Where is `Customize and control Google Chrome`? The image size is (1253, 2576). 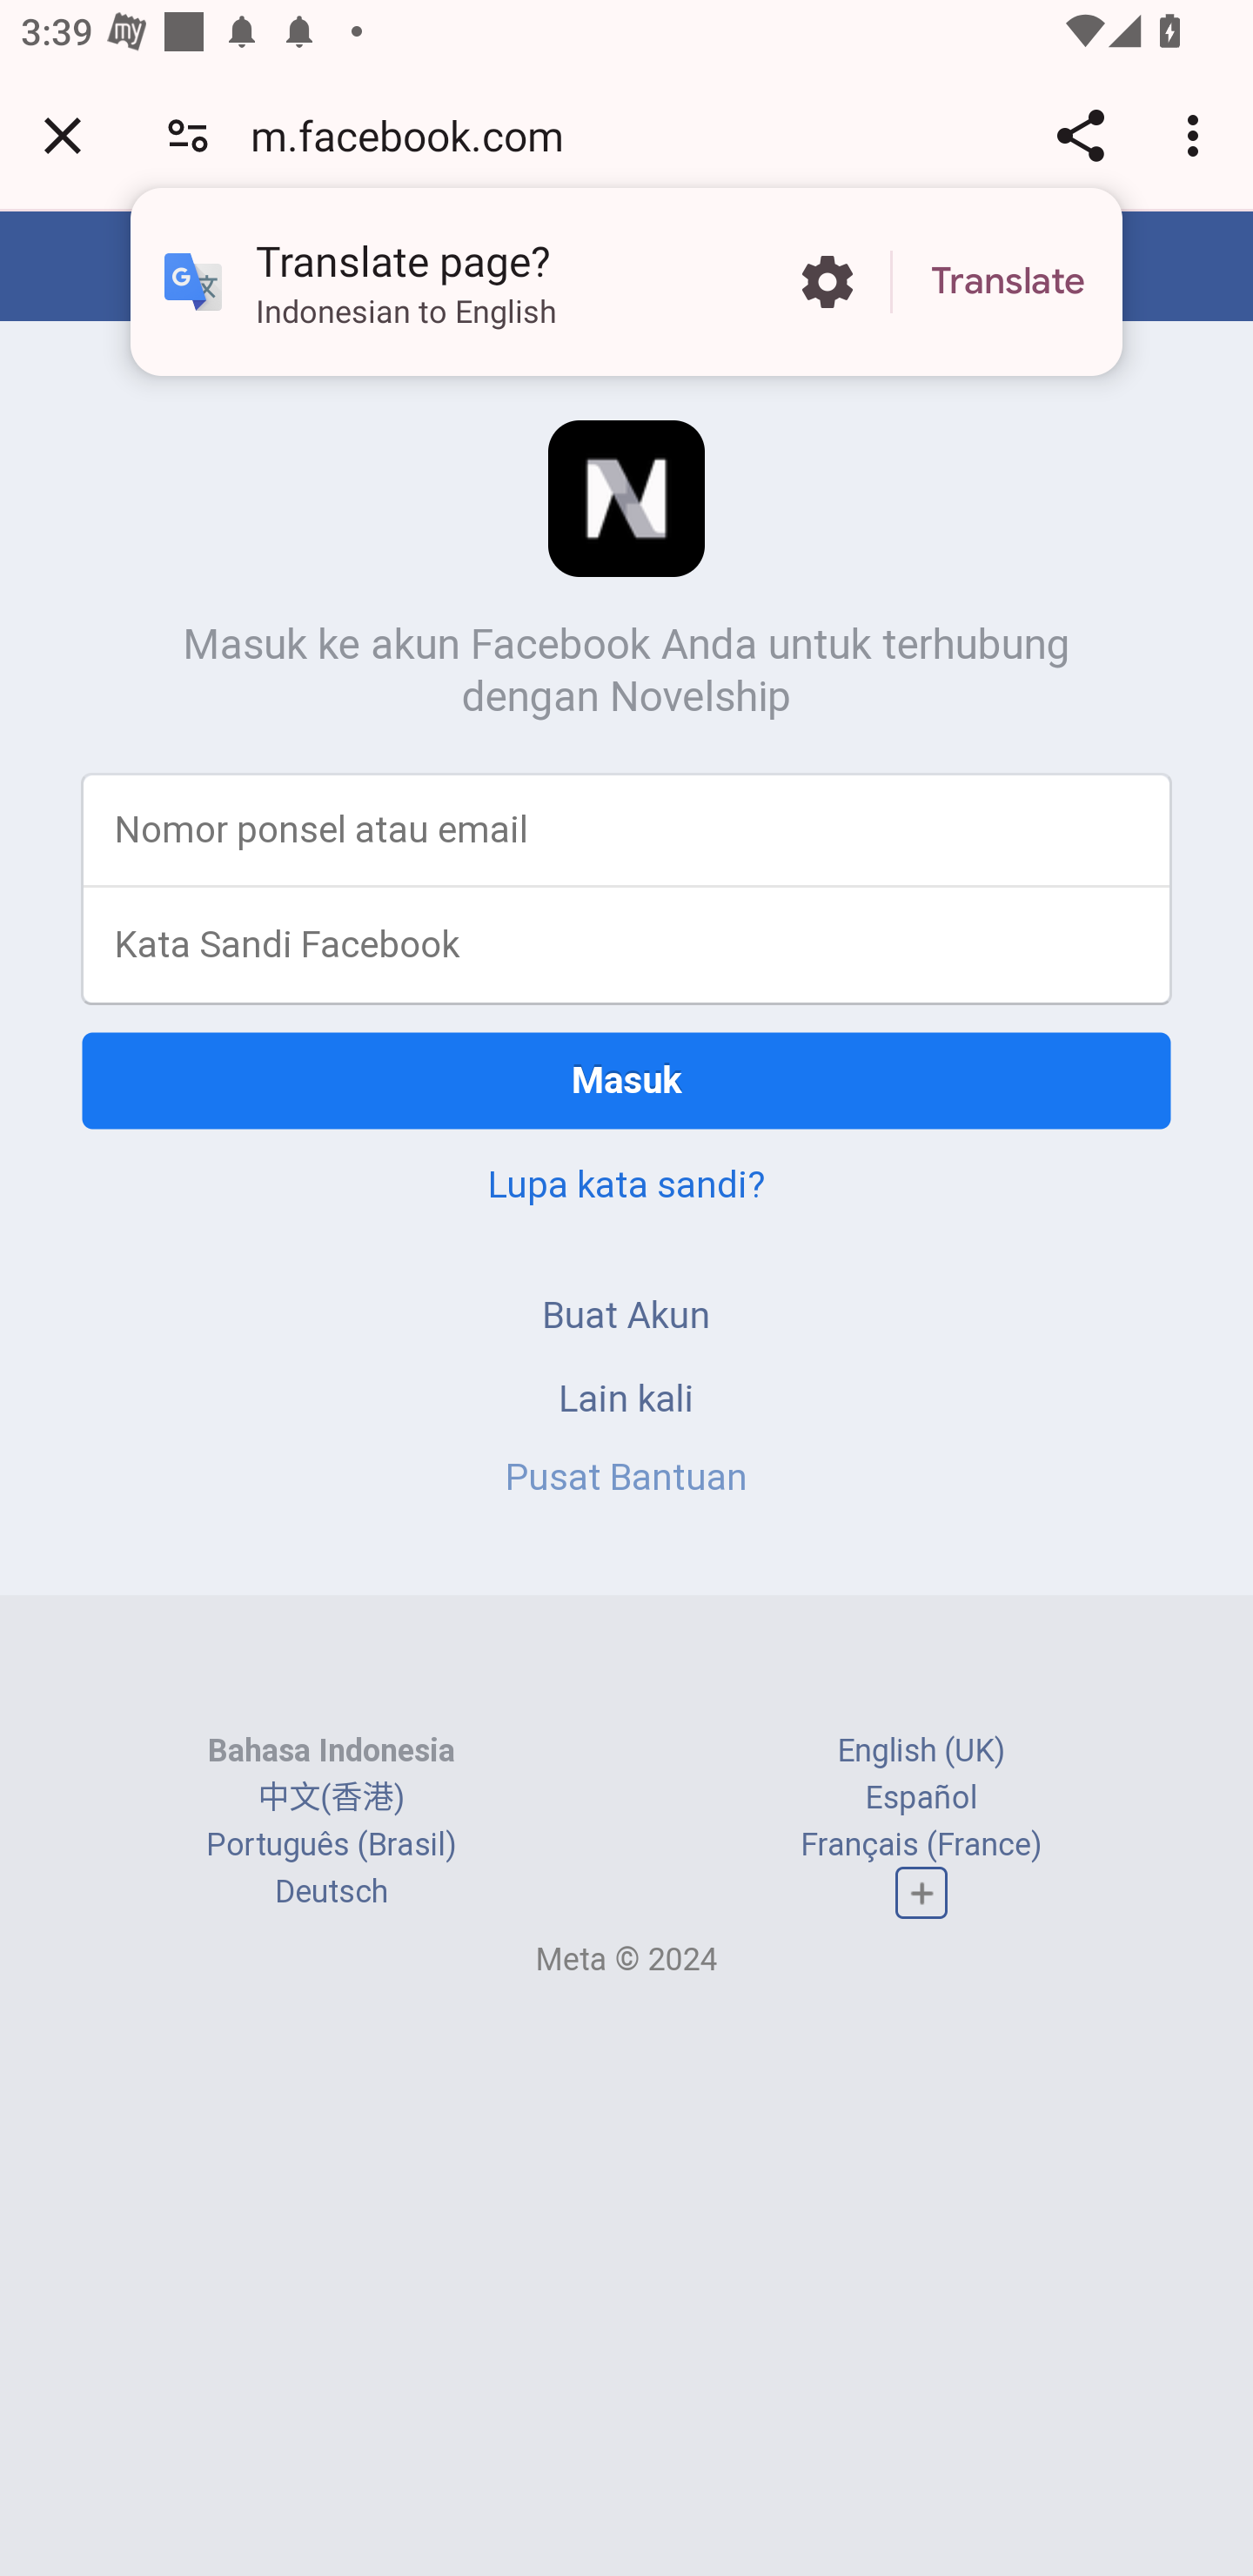 Customize and control Google Chrome is located at coordinates (1197, 135).